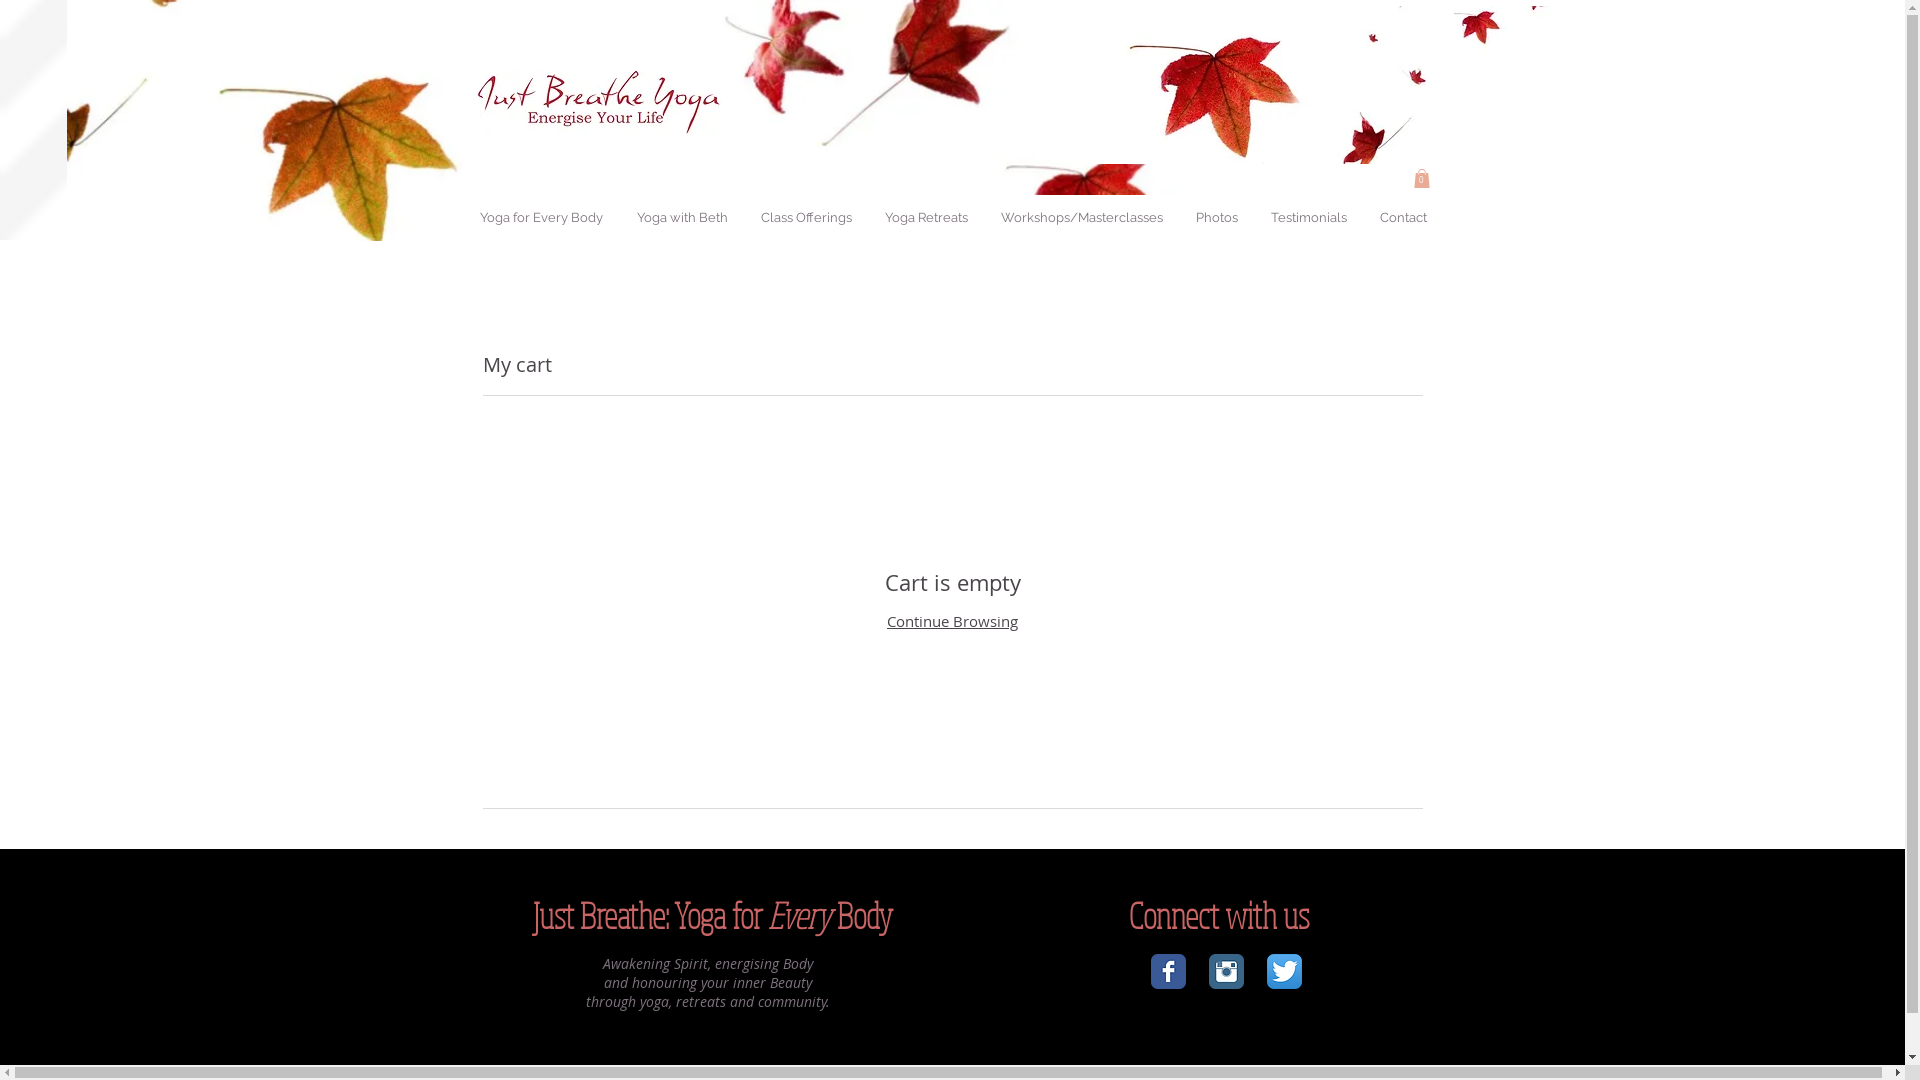 This screenshot has height=1080, width=1920. What do you see at coordinates (1081, 218) in the screenshot?
I see `Workshops/Masterclasses` at bounding box center [1081, 218].